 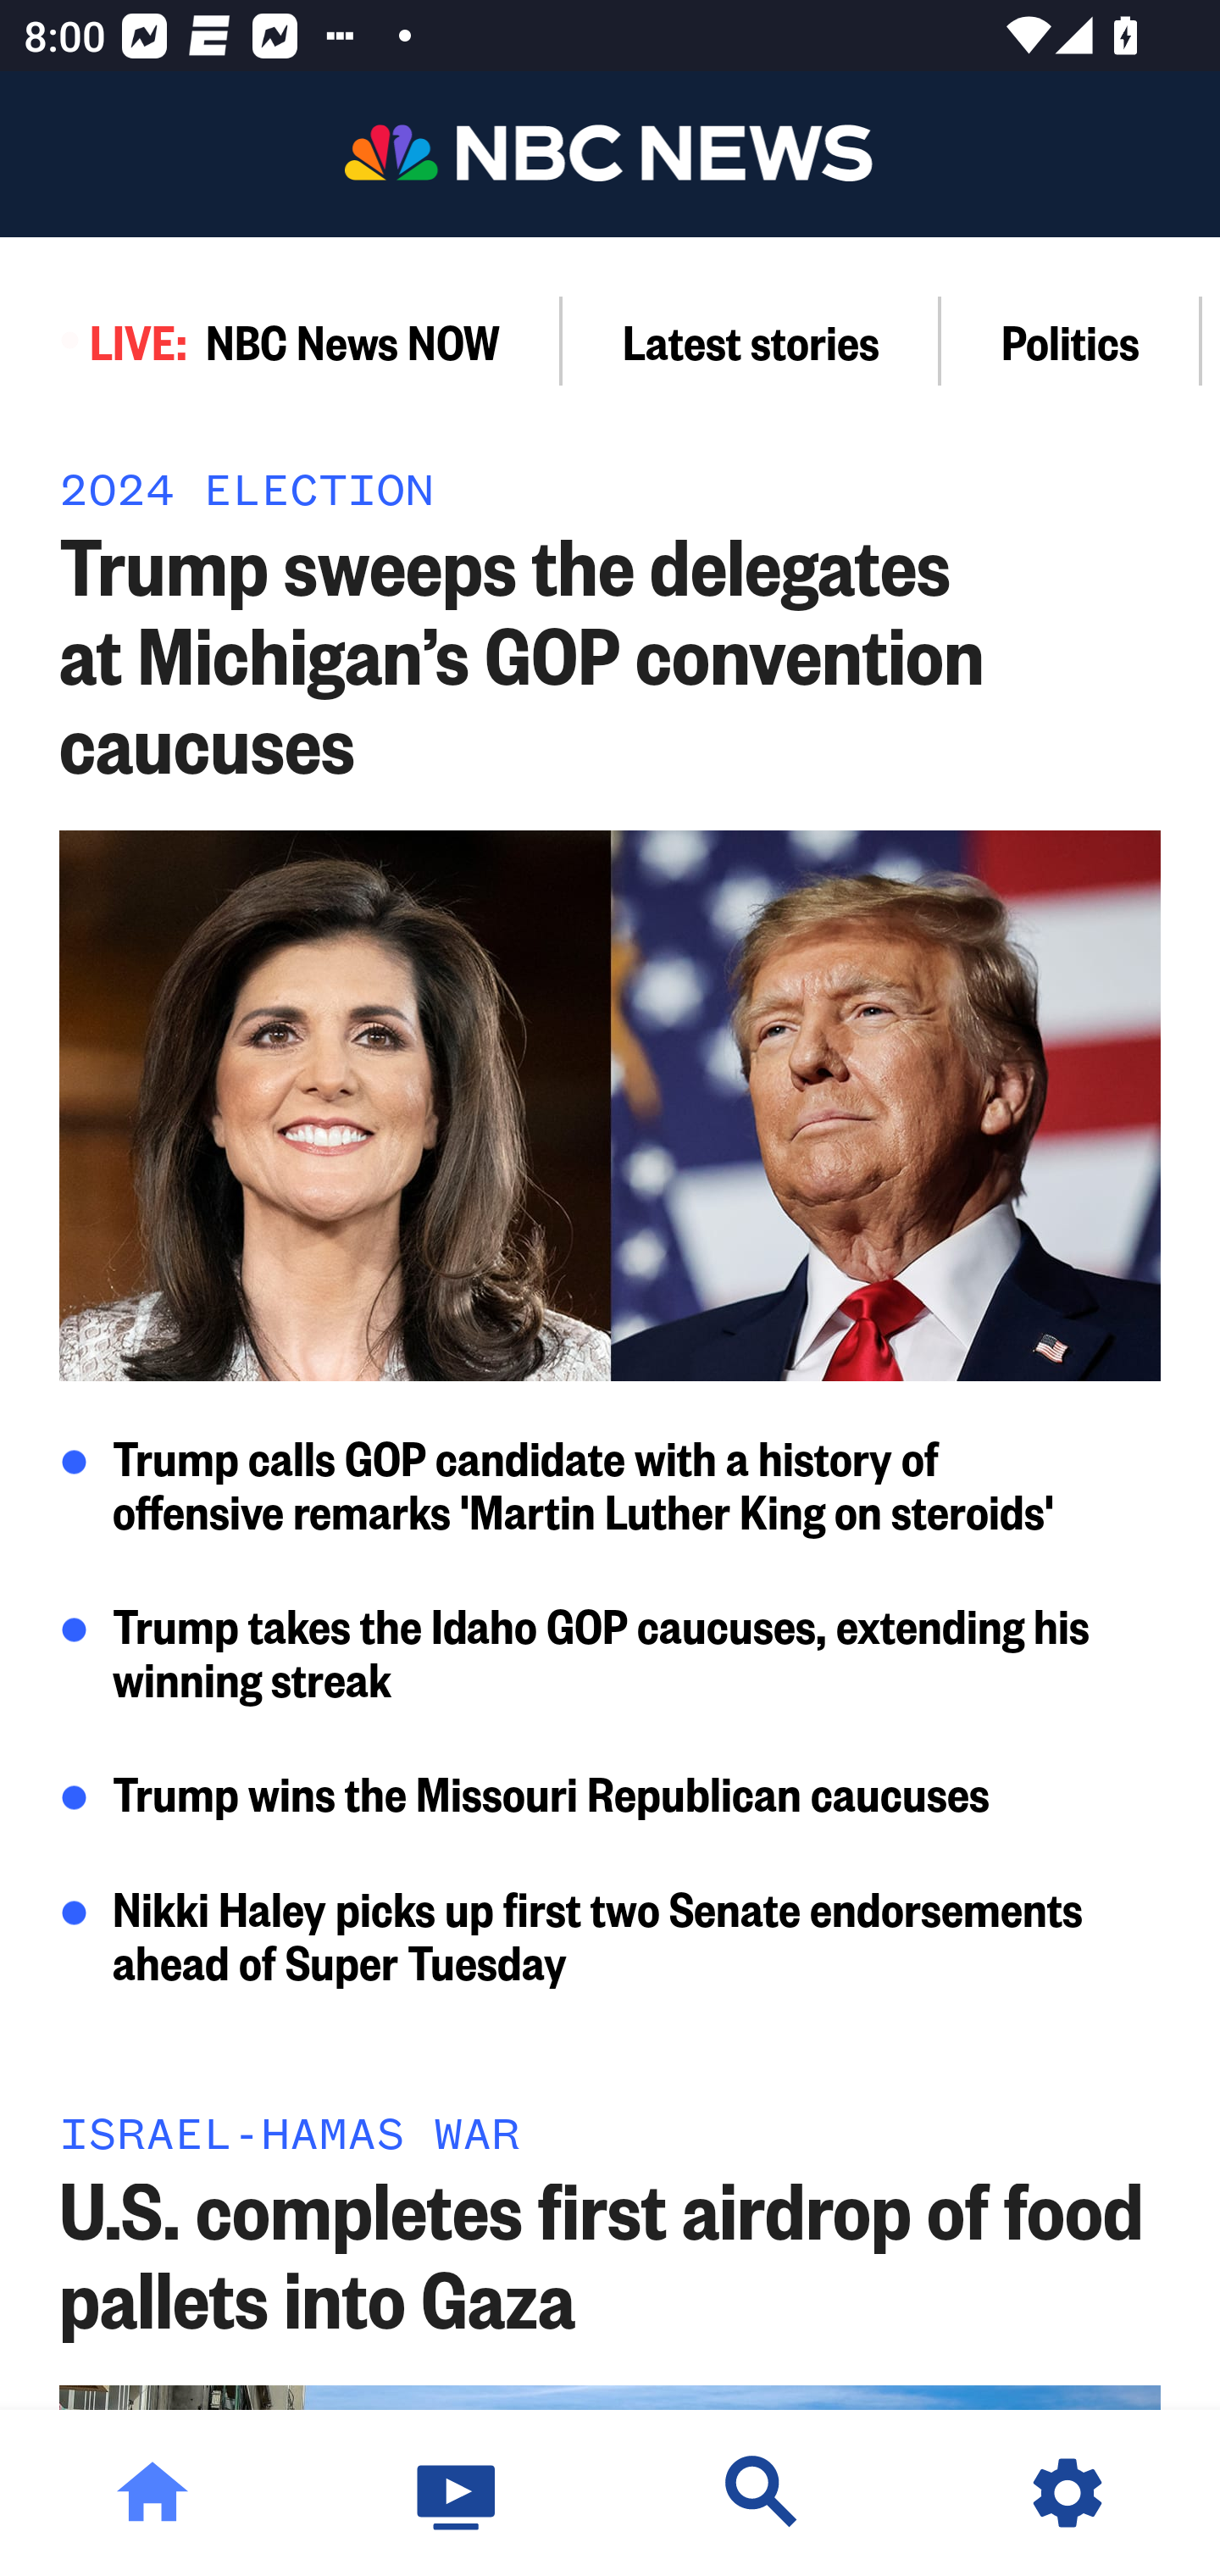 What do you see at coordinates (1067, 2493) in the screenshot?
I see `Settings` at bounding box center [1067, 2493].